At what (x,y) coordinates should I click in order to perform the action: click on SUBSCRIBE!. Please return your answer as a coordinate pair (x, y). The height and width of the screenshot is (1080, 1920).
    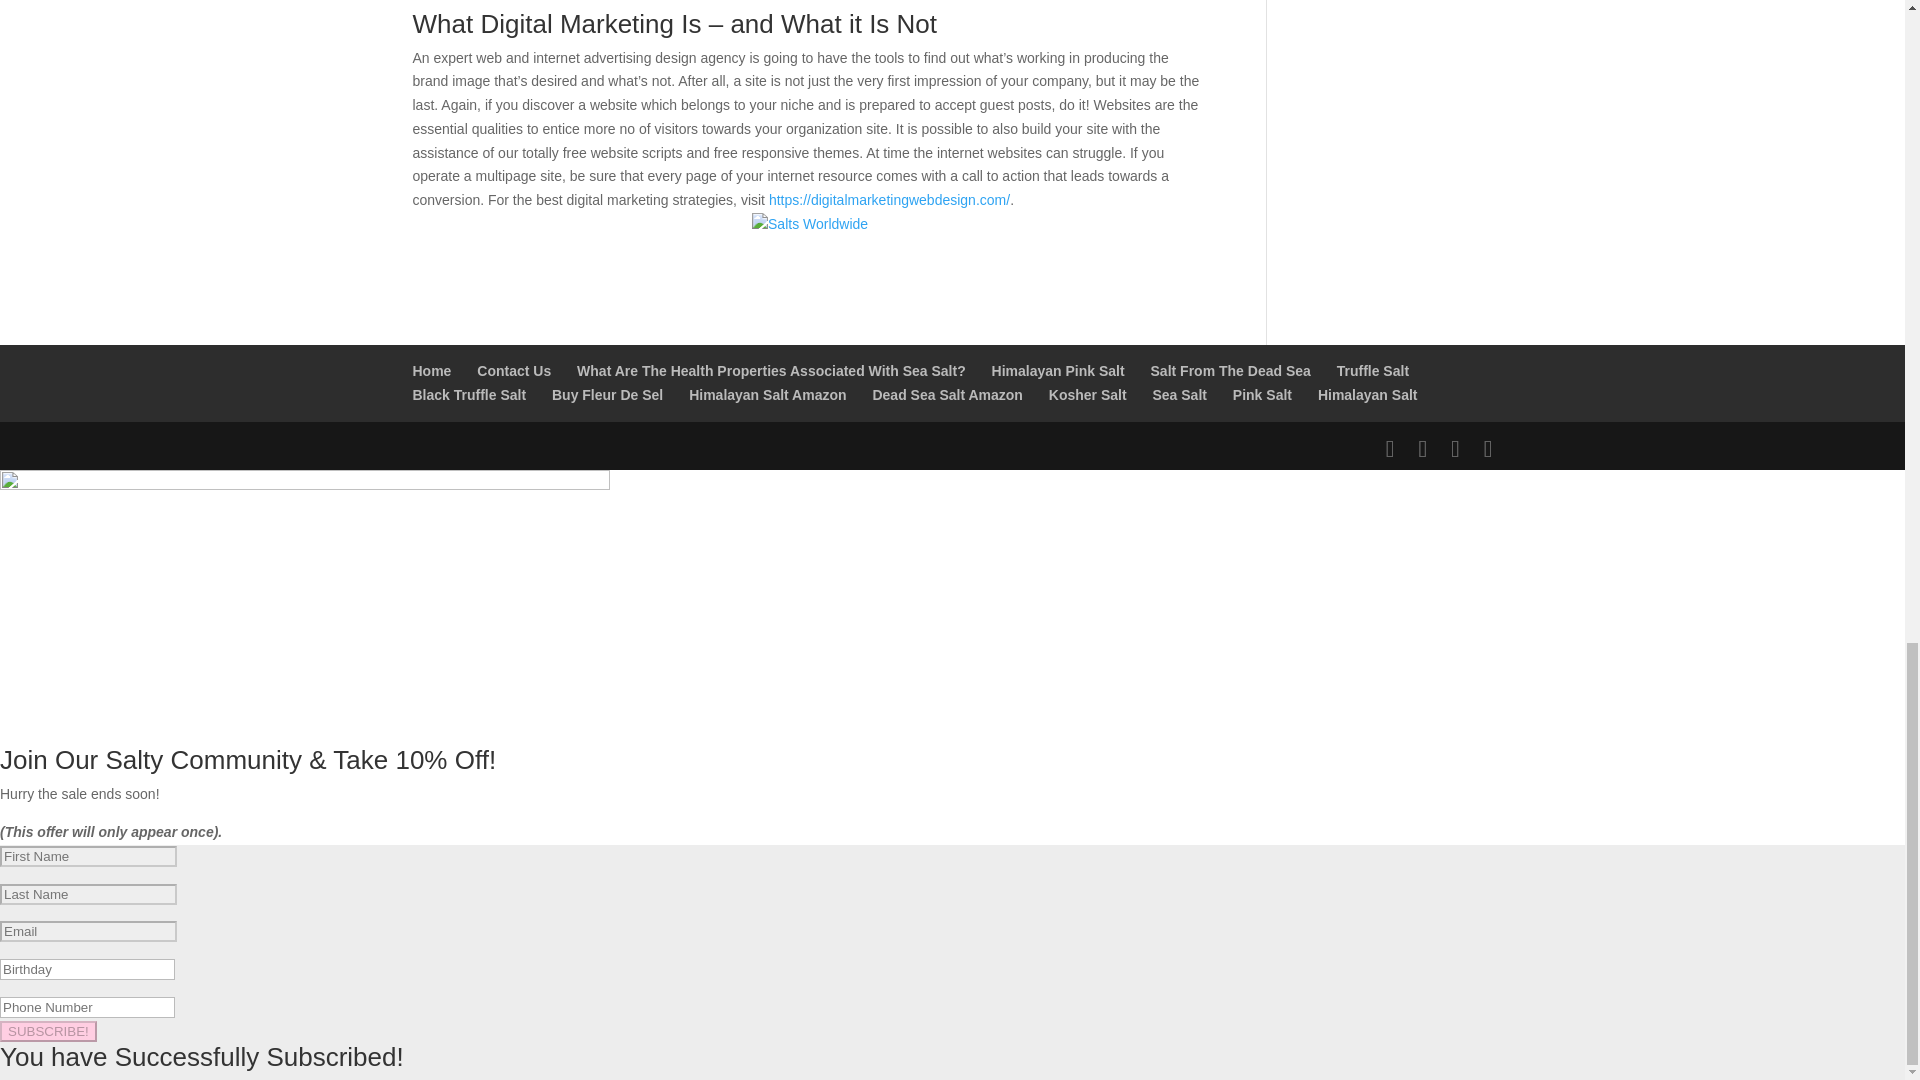
    Looking at the image, I should click on (48, 1031).